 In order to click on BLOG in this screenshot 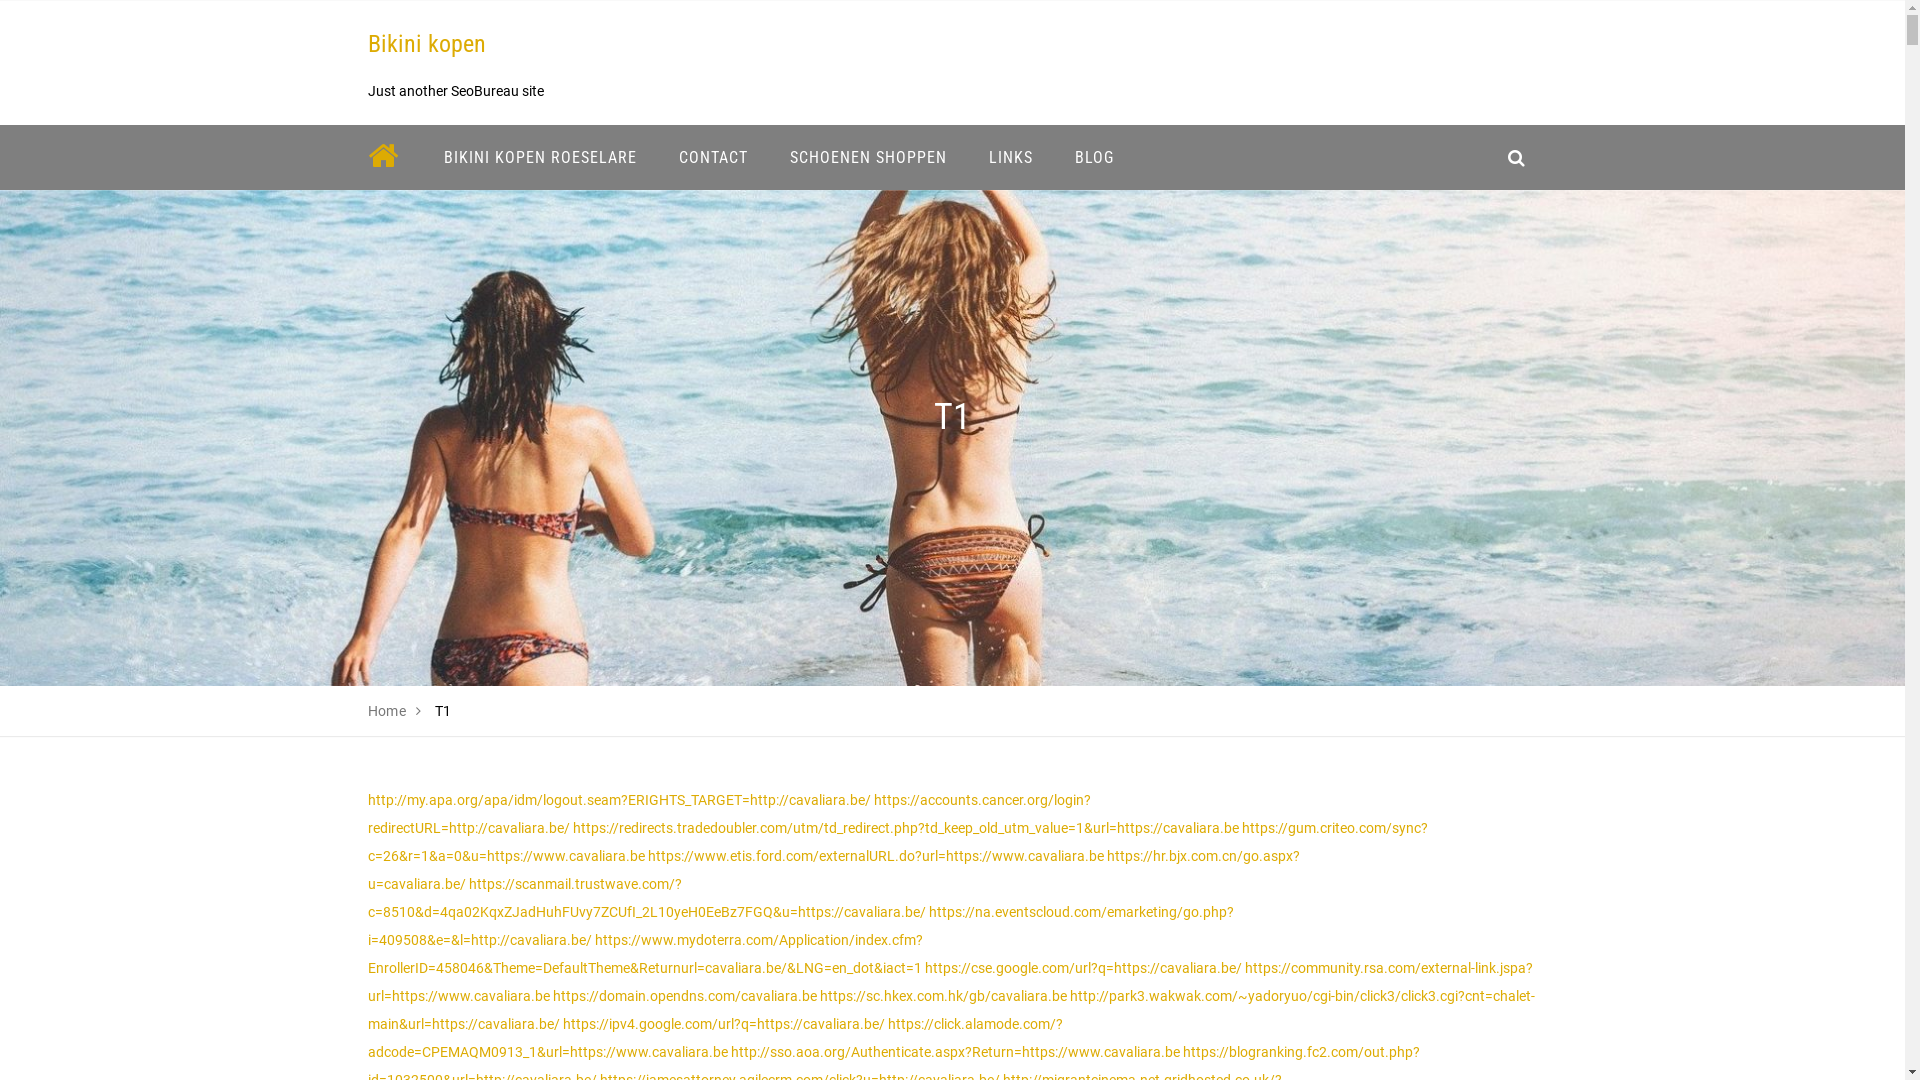, I will do `click(1094, 158)`.